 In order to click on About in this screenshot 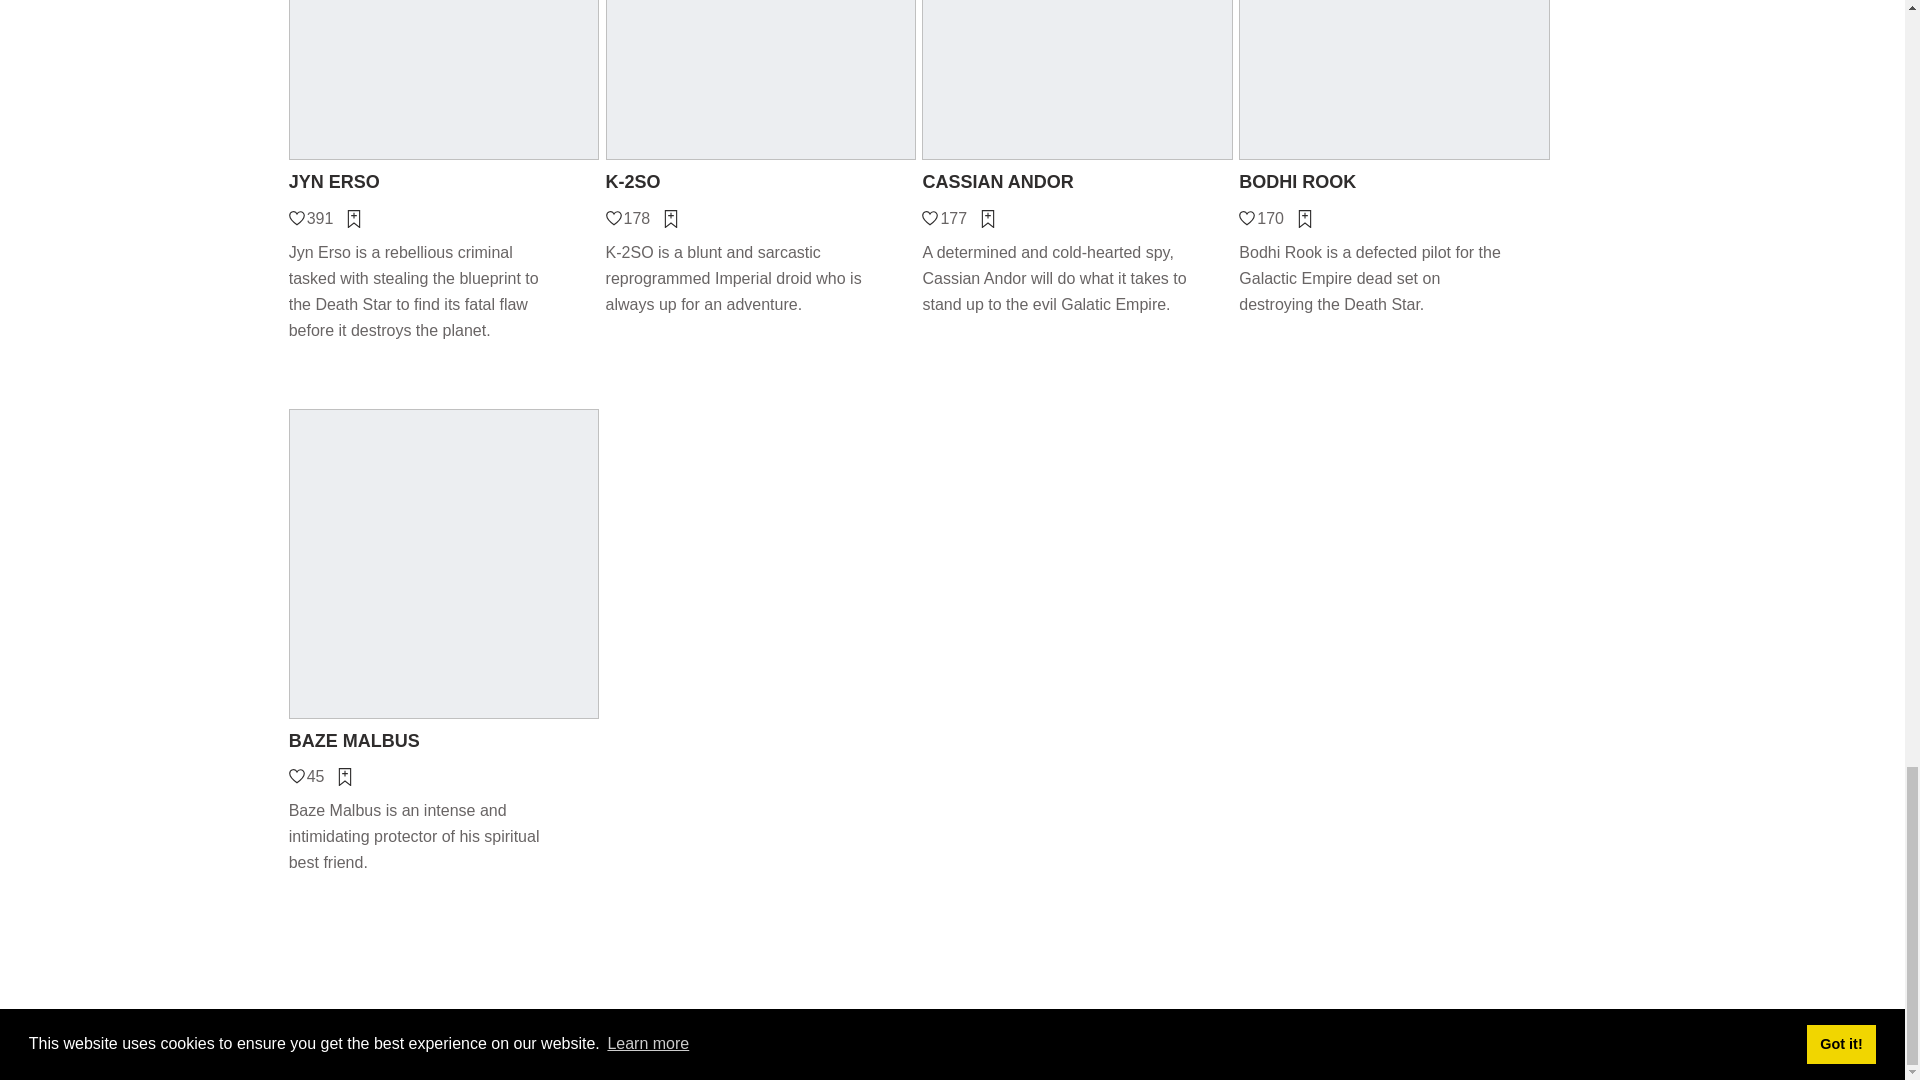, I will do `click(732, 1050)`.